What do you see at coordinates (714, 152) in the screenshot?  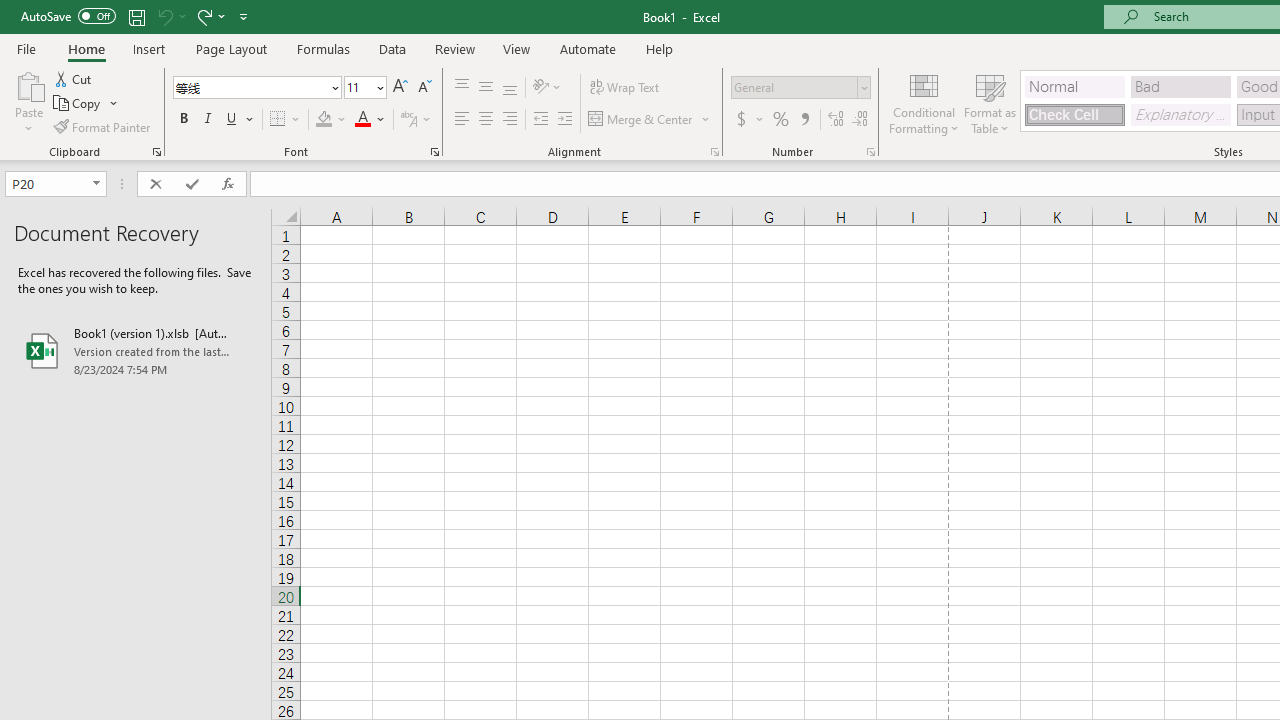 I see `Format Cell Alignment` at bounding box center [714, 152].